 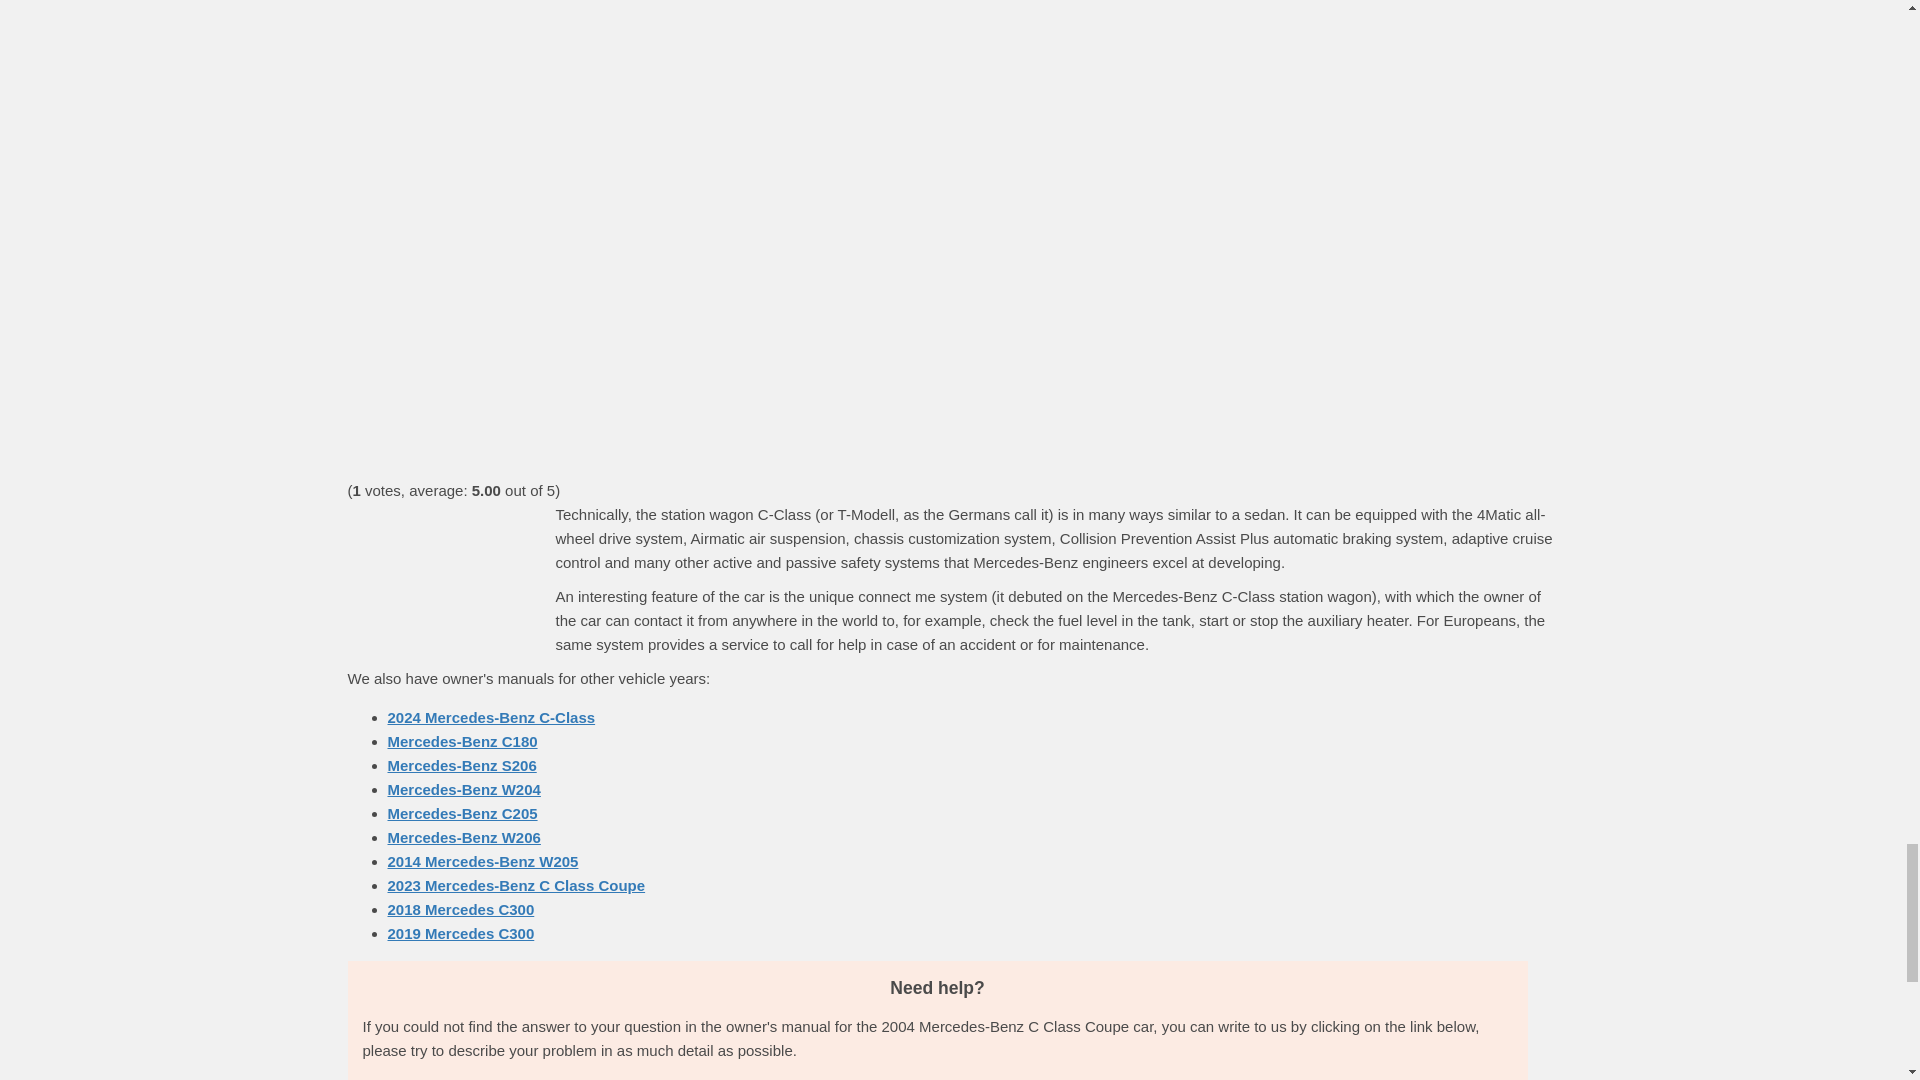 I want to click on 2018 Mercedes C300, so click(x=461, y=909).